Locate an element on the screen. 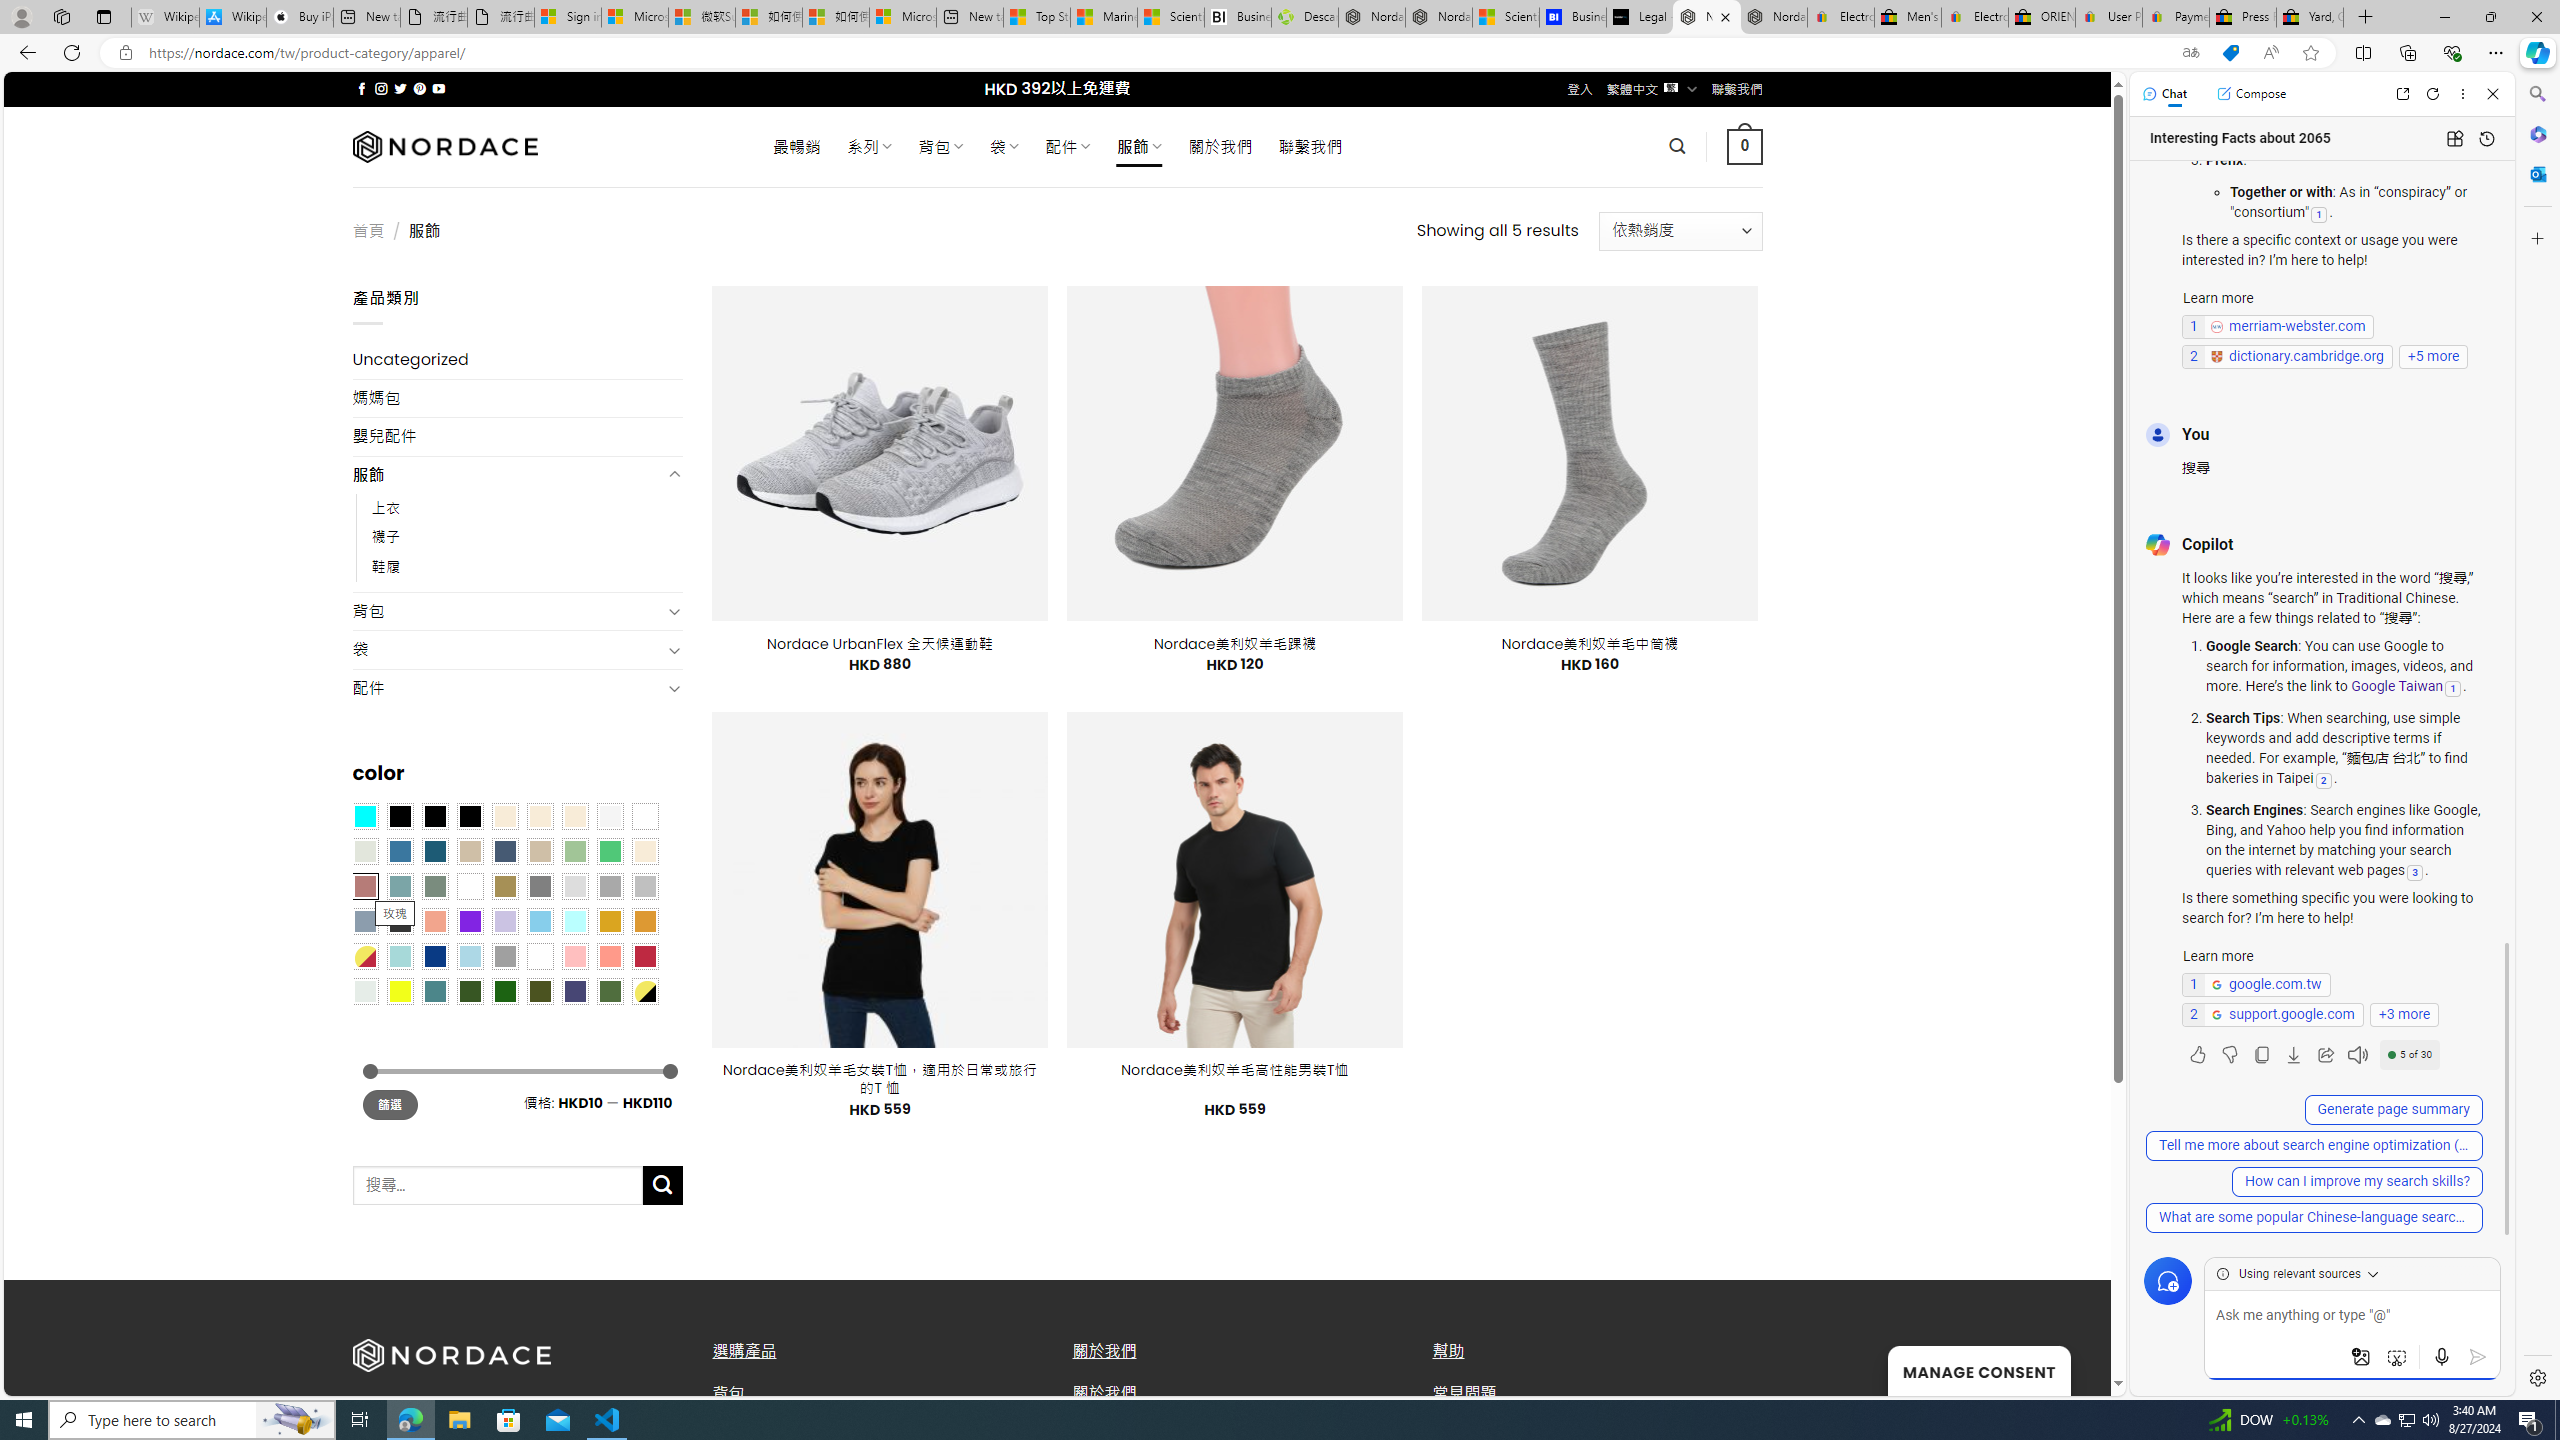 Image resolution: width=2560 pixels, height=1440 pixels. Follow on Pinterest is located at coordinates (418, 88).